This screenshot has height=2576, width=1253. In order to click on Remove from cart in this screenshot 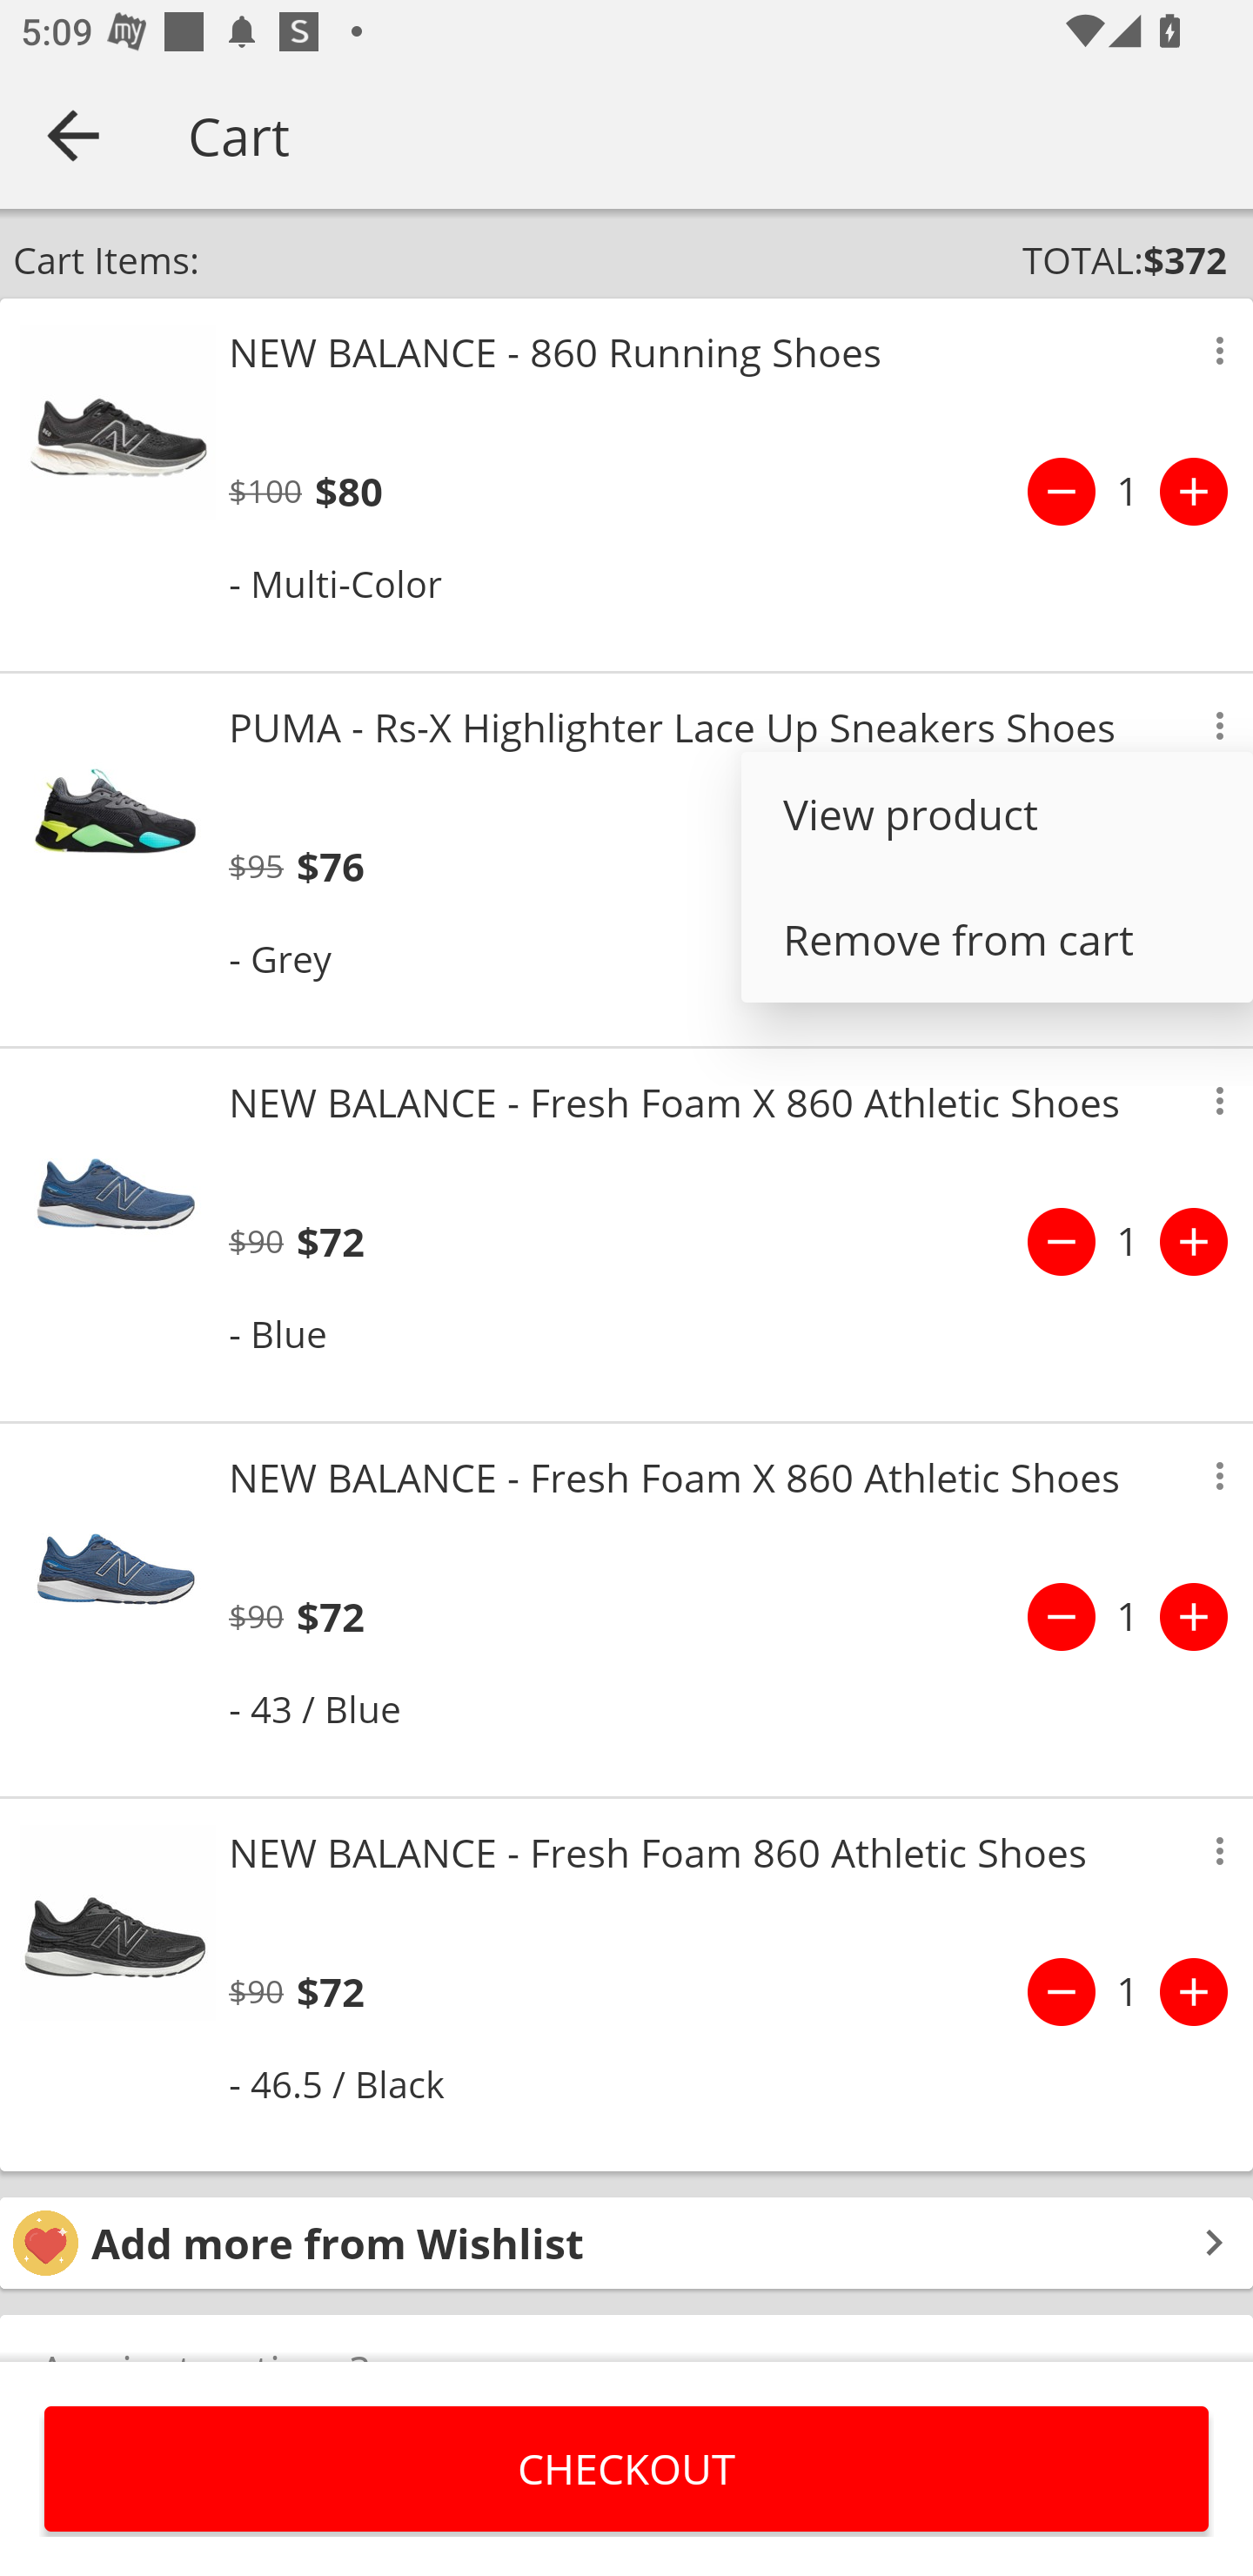, I will do `click(997, 940)`.